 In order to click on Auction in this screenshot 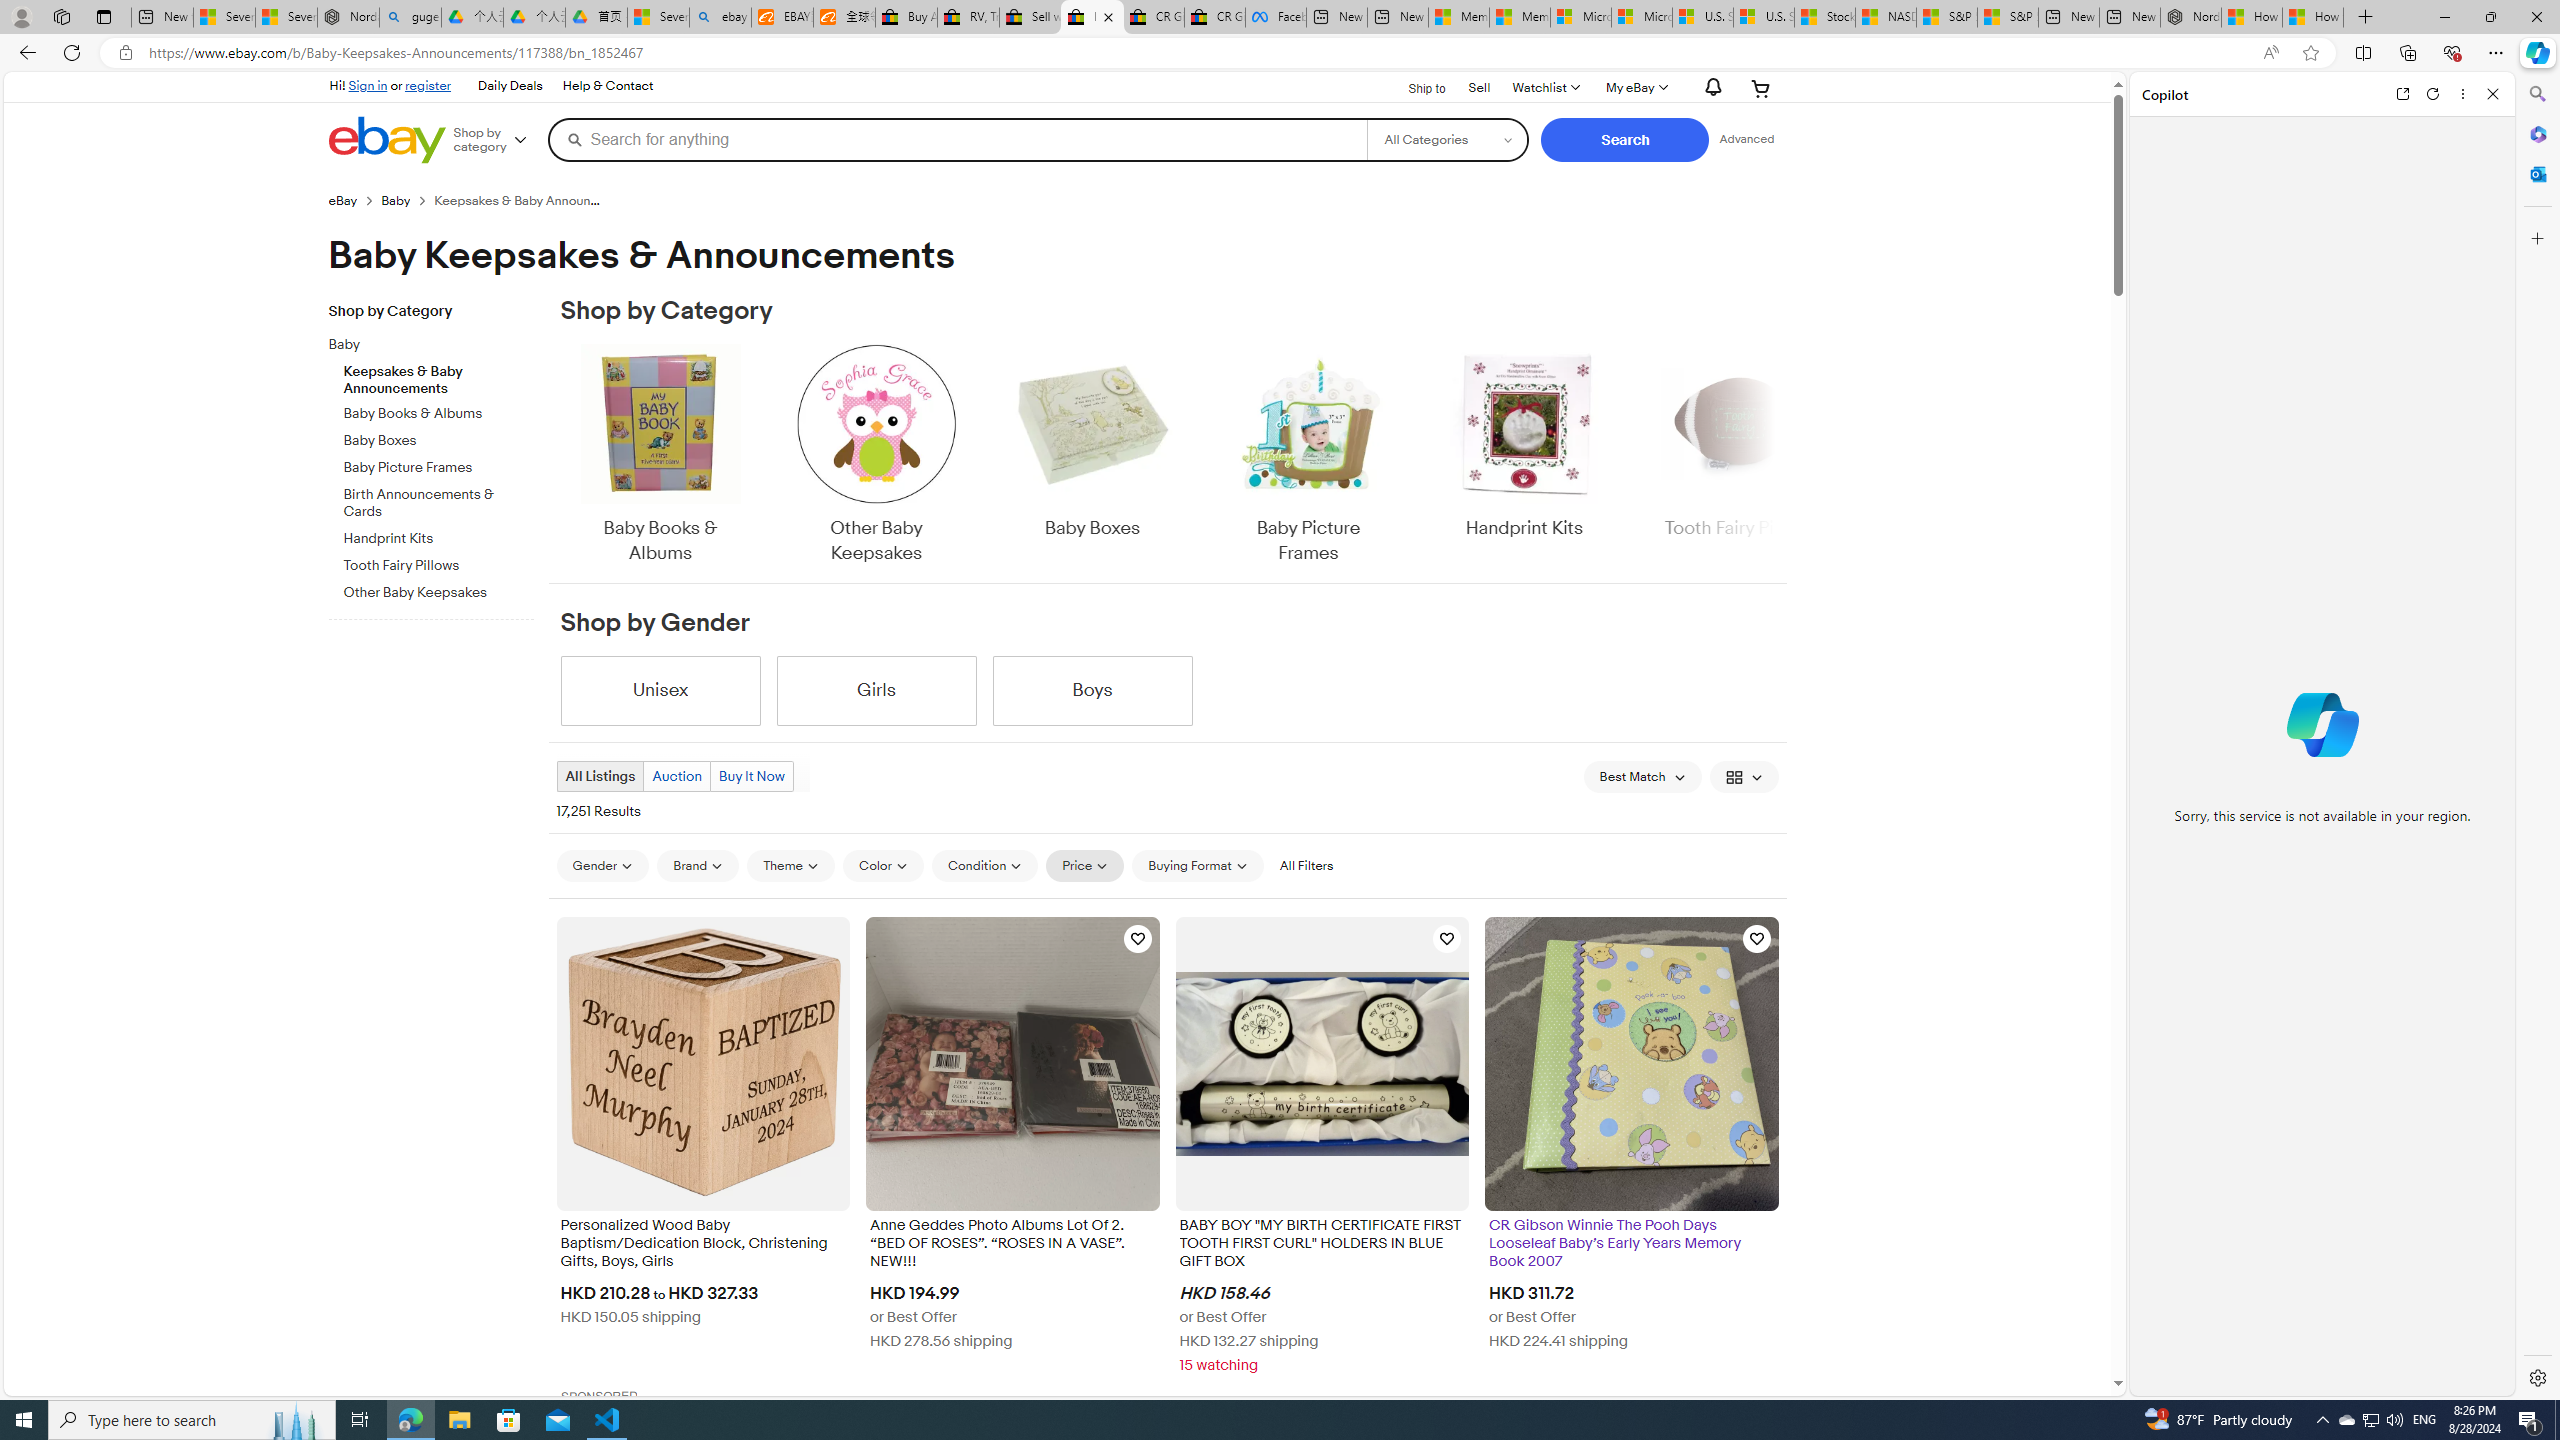, I will do `click(677, 776)`.